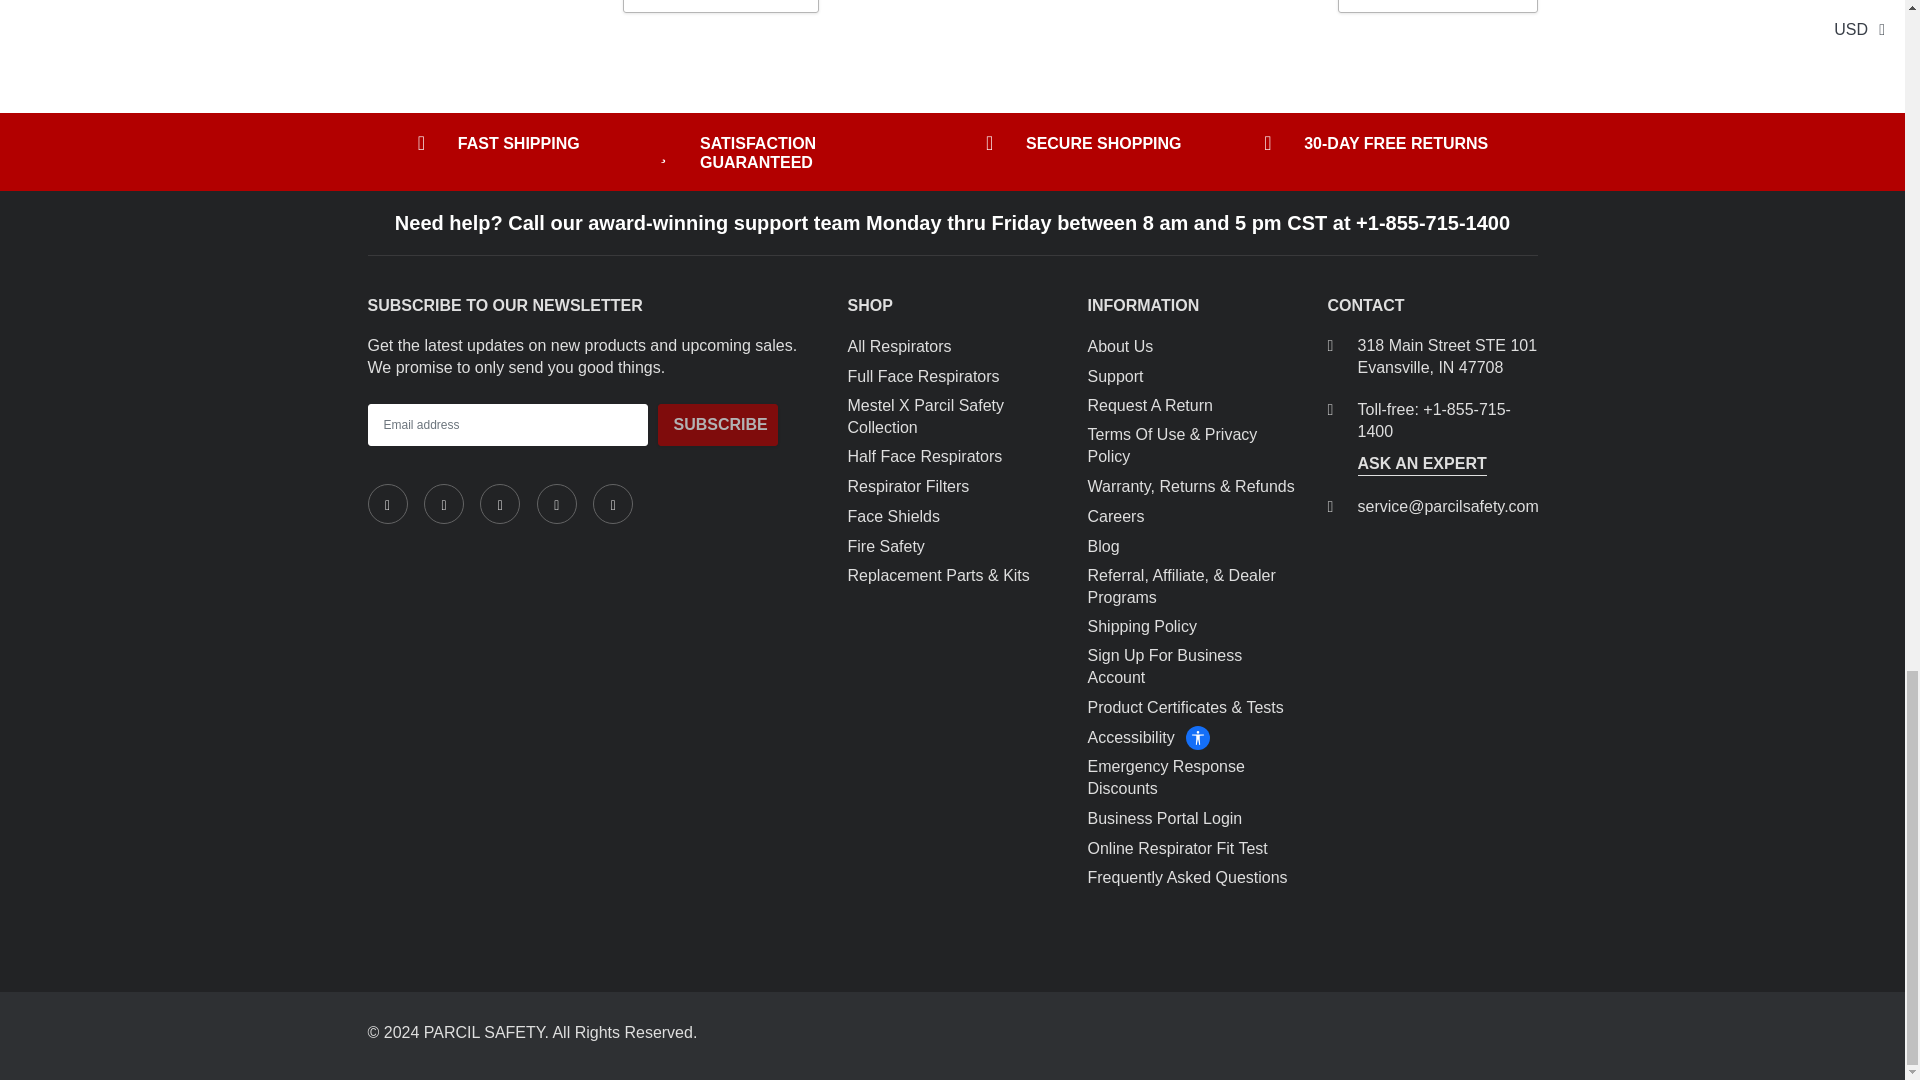 The image size is (1920, 1080). Describe the element at coordinates (557, 503) in the screenshot. I see `Pinterest` at that location.